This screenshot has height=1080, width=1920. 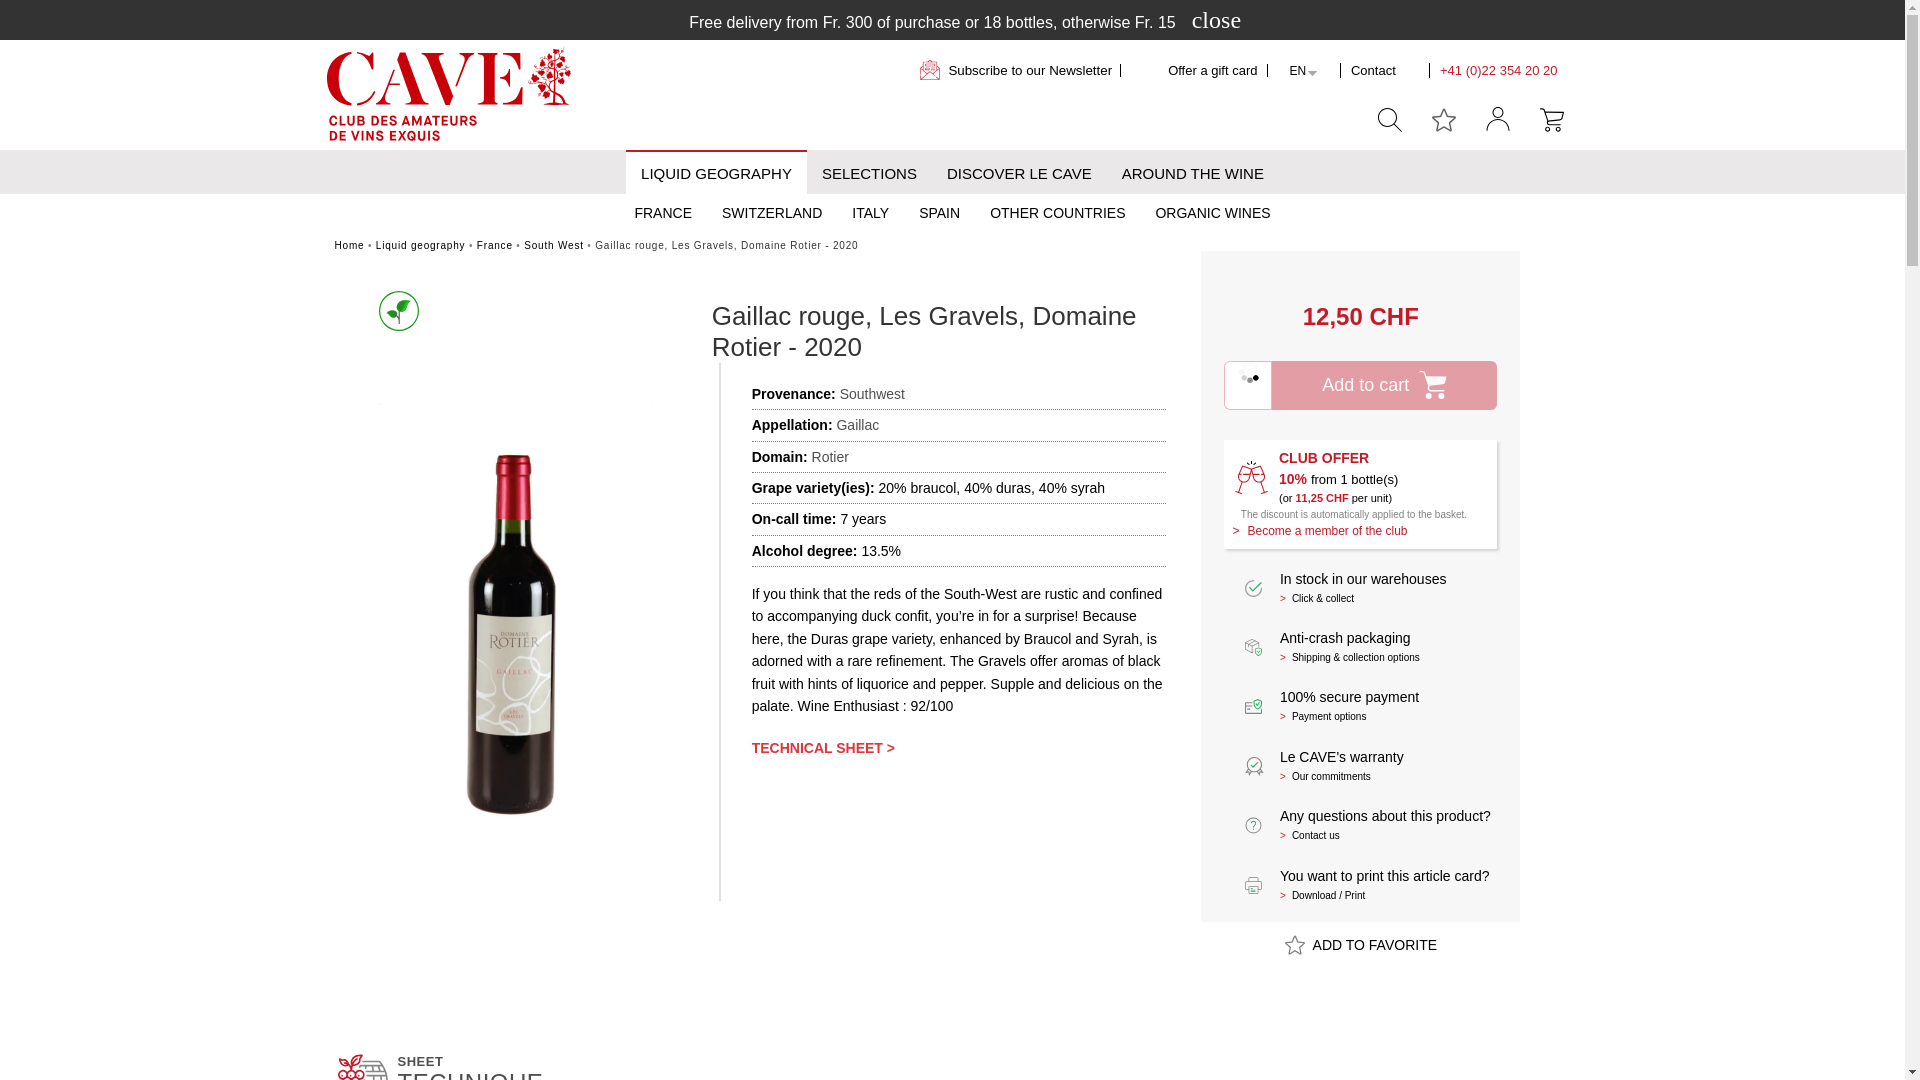 I want to click on ITALY, so click(x=870, y=210).